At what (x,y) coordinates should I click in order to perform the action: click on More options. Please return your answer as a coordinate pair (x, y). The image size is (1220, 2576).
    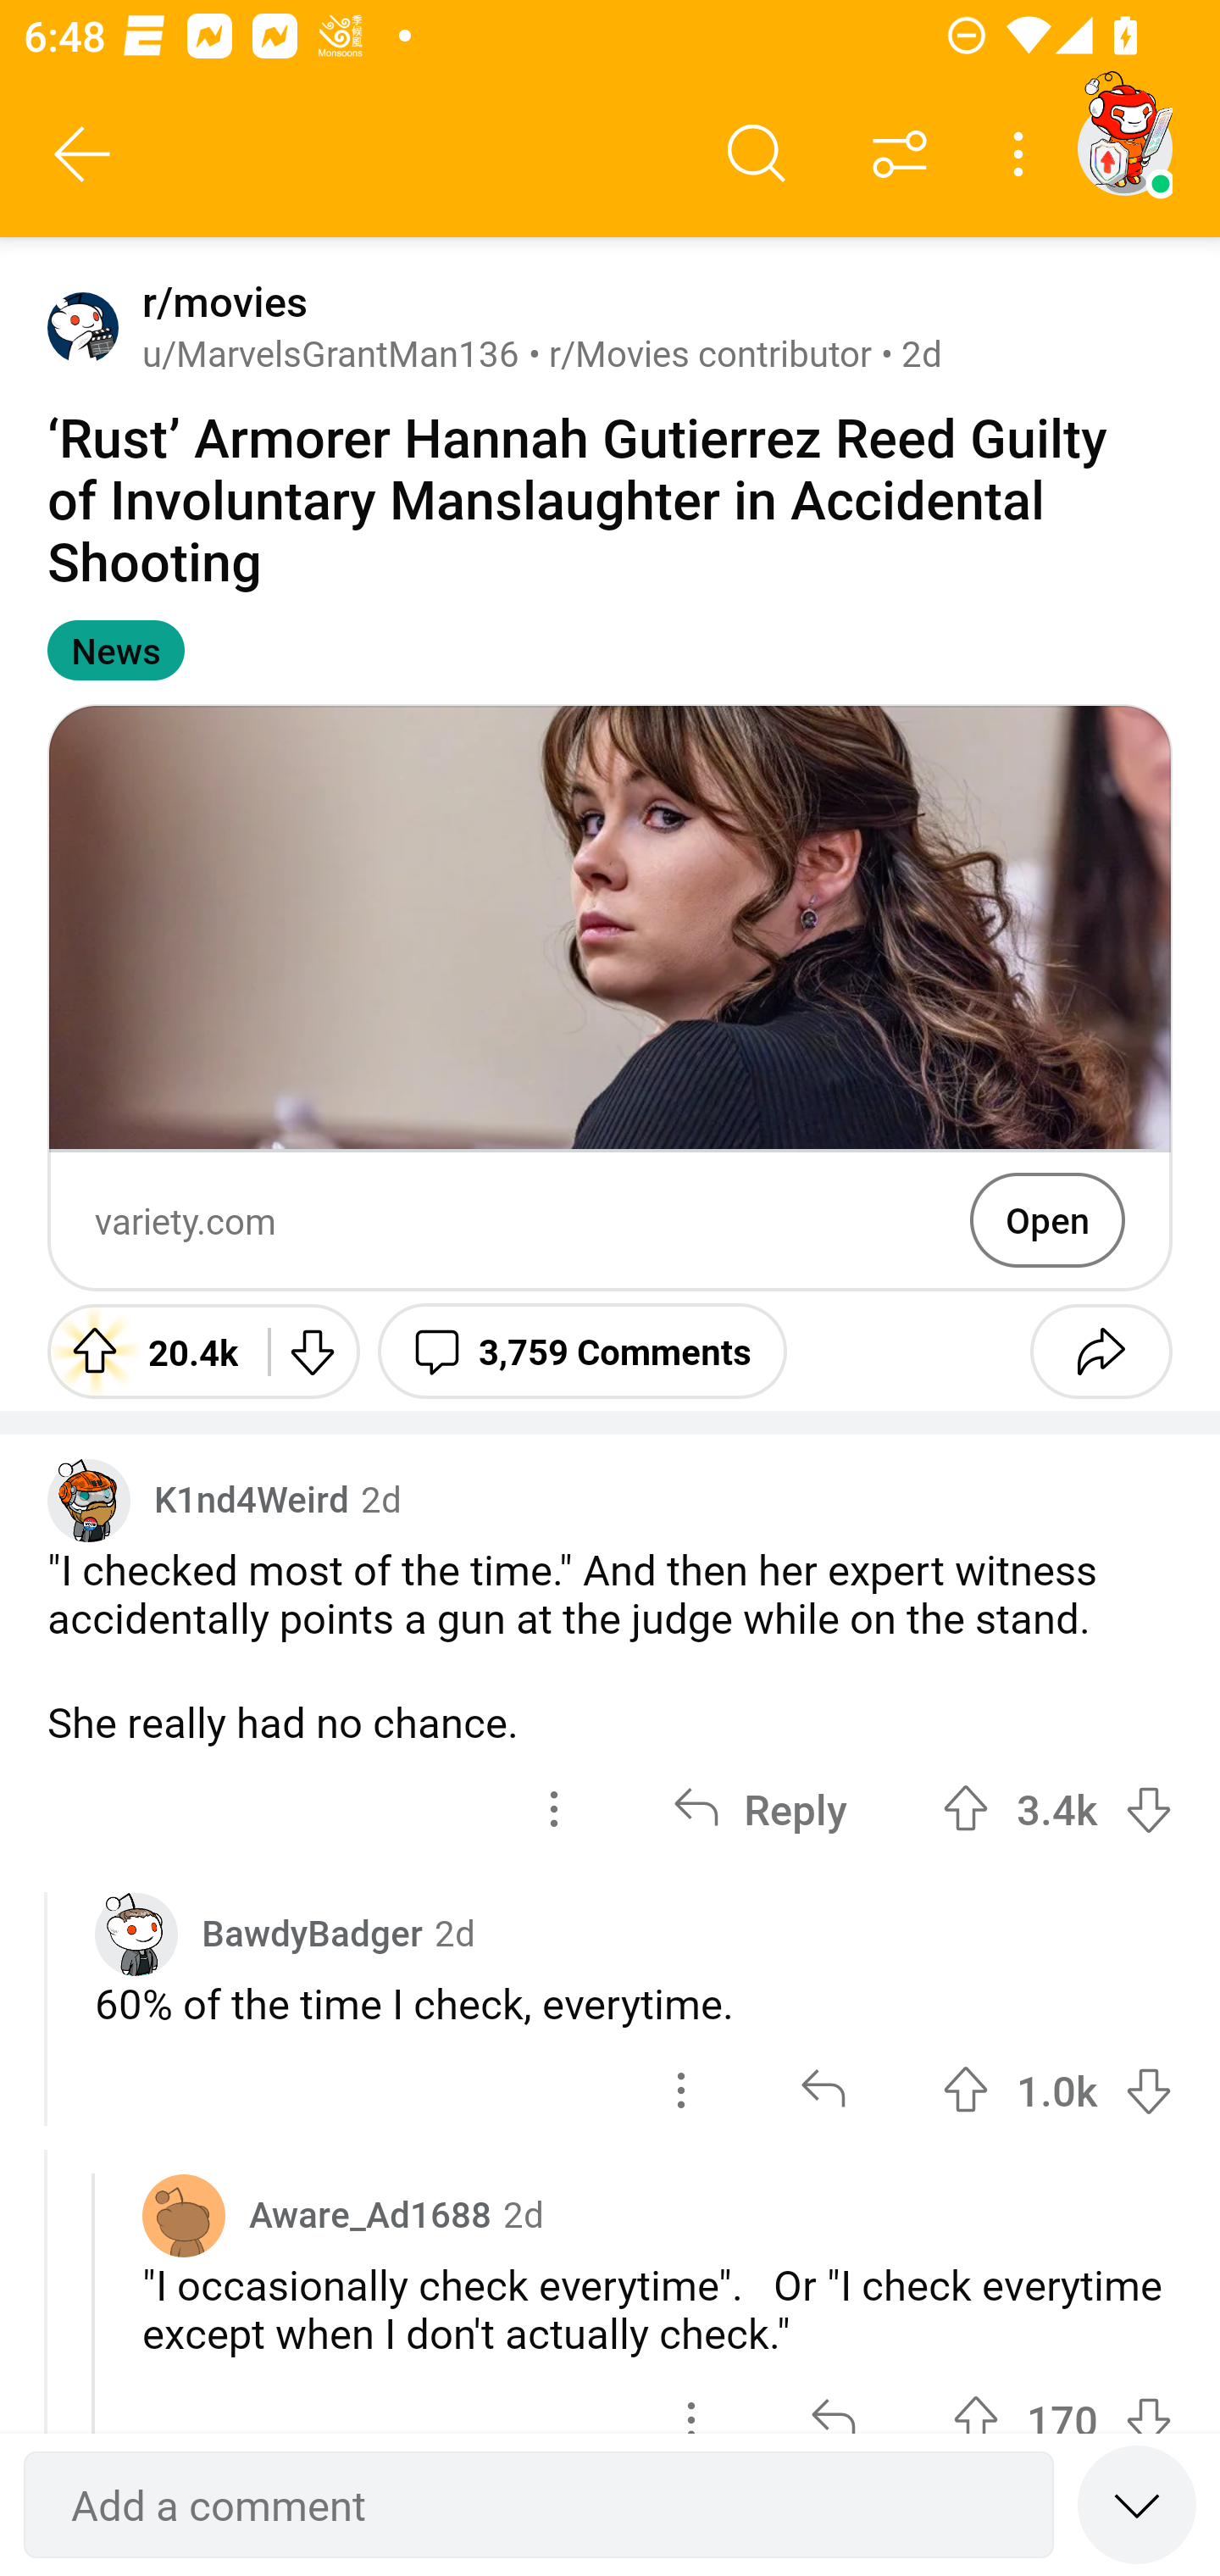
    Looking at the image, I should click on (1023, 154).